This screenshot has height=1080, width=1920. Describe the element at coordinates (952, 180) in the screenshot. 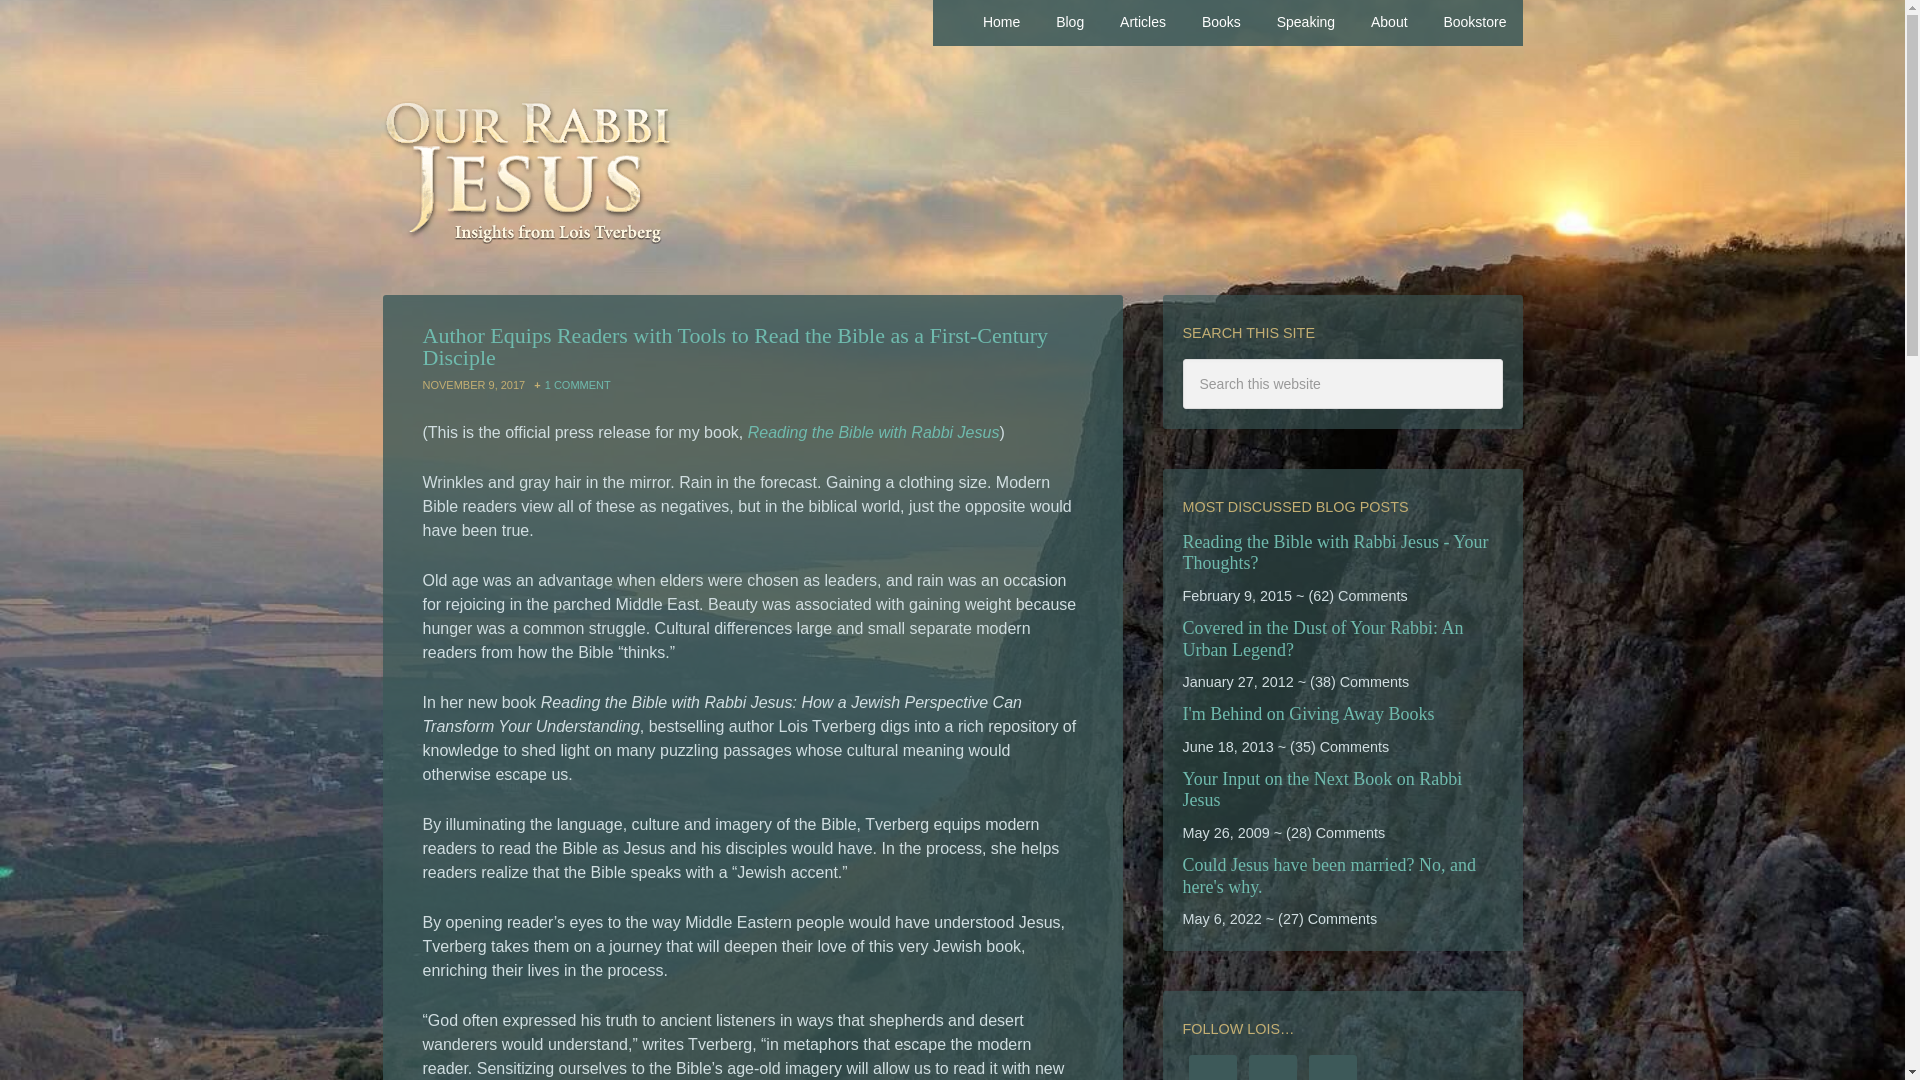

I see `OUR RABBI JESUS` at that location.